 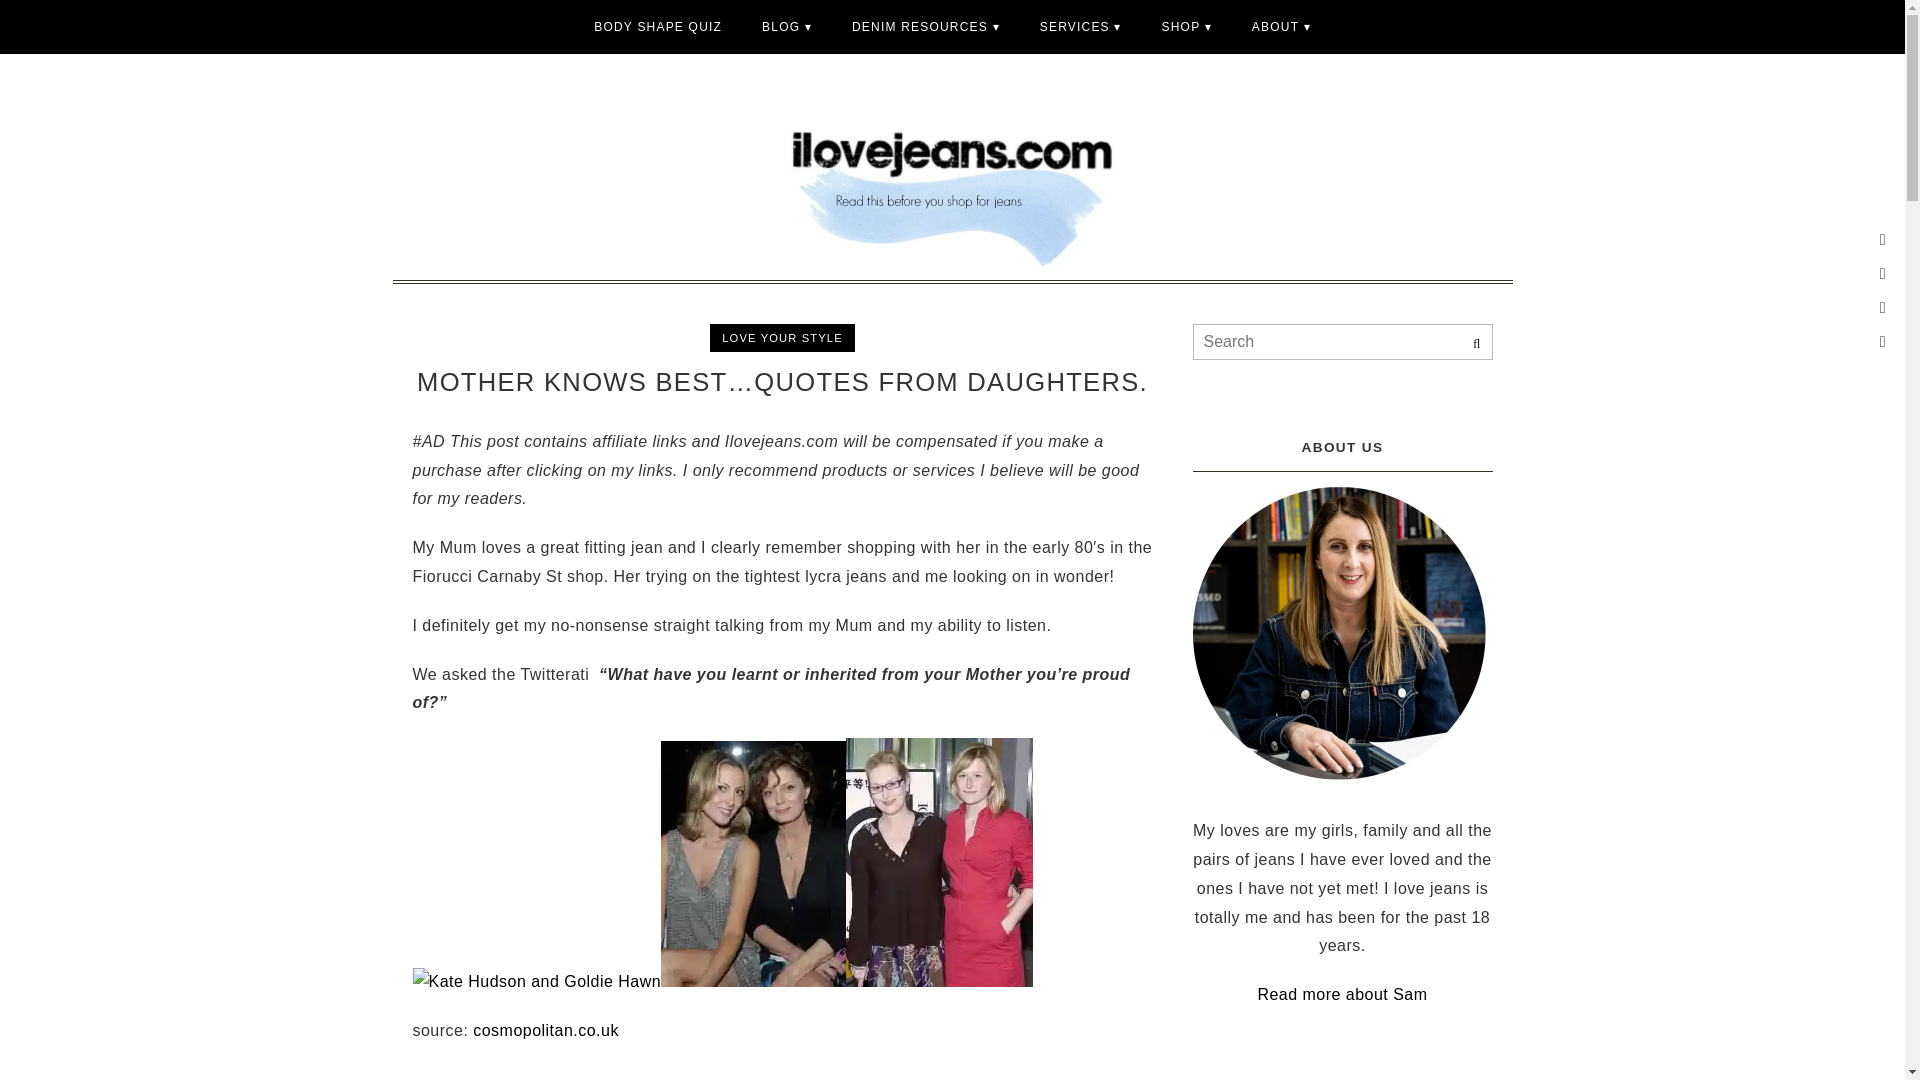 I want to click on BLOG, so click(x=786, y=27).